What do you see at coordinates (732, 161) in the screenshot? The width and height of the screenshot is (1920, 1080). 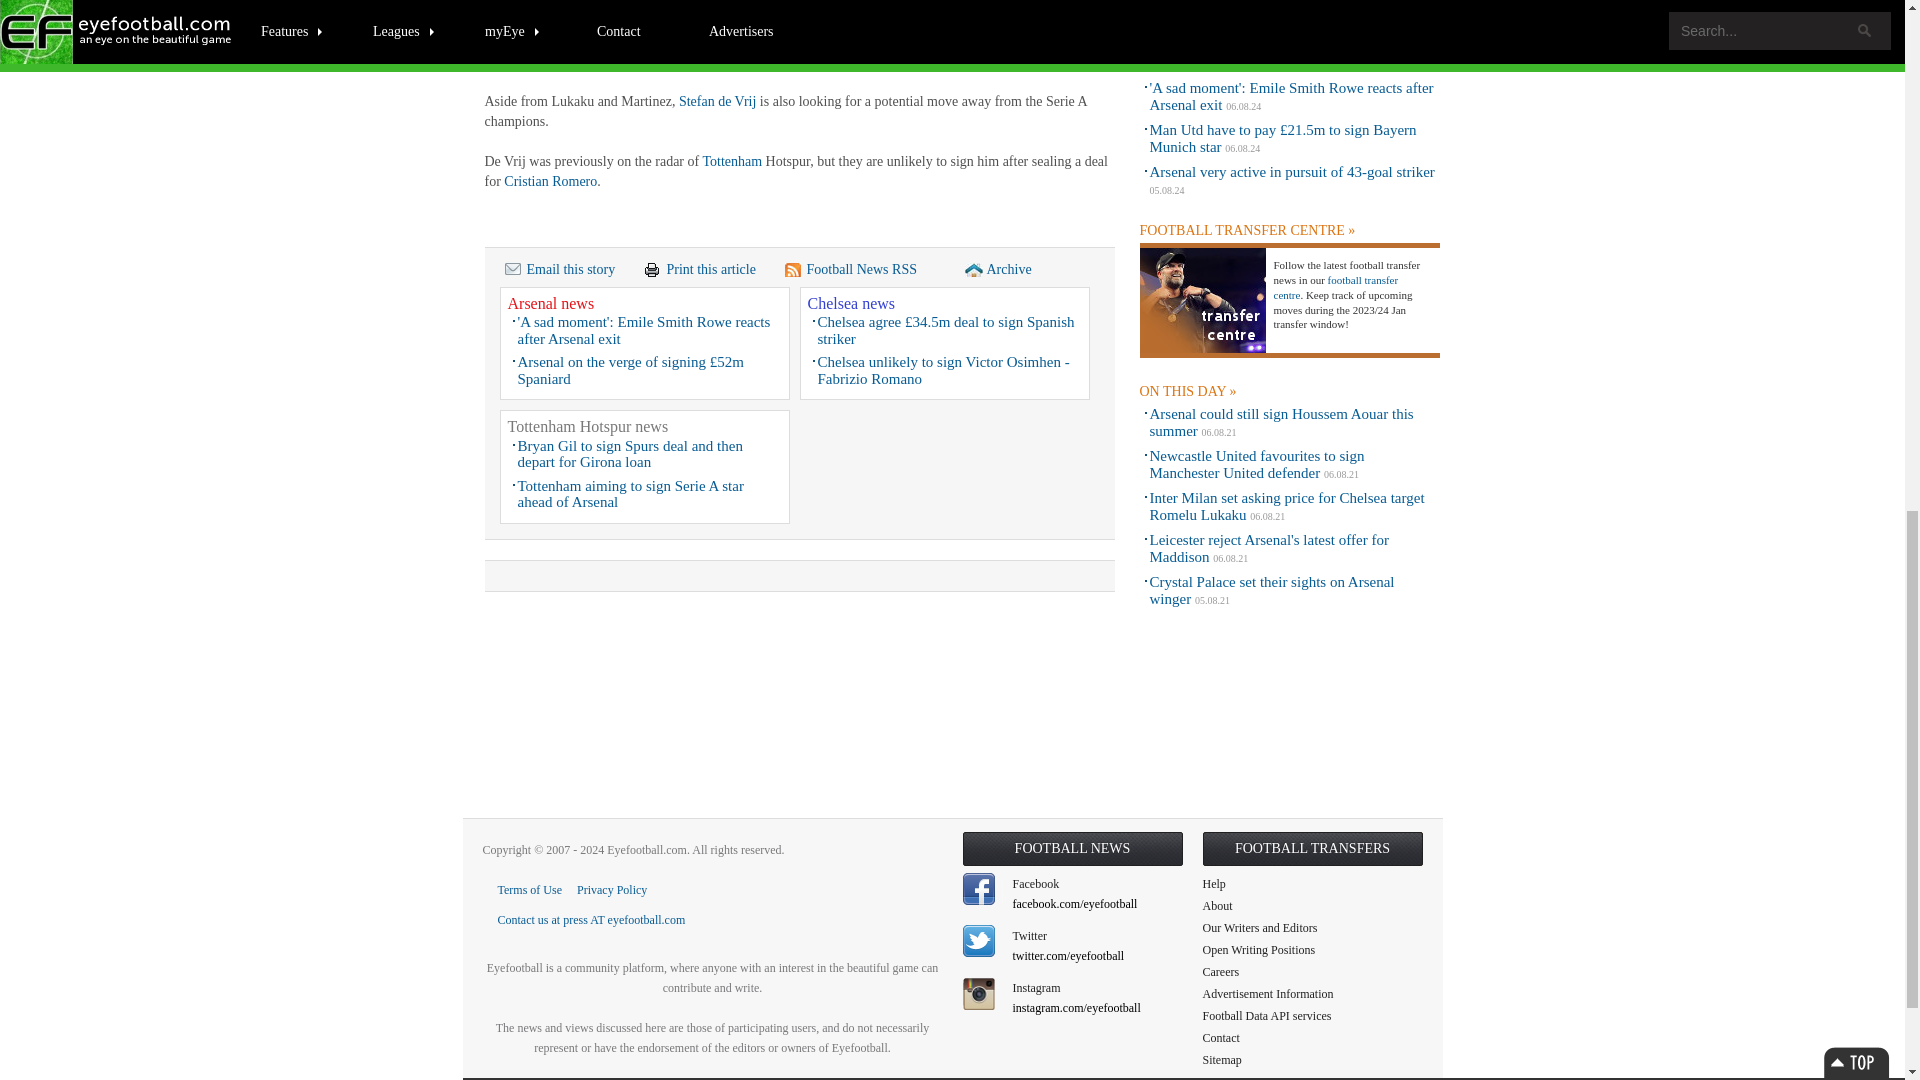 I see `Tottenham` at bounding box center [732, 161].